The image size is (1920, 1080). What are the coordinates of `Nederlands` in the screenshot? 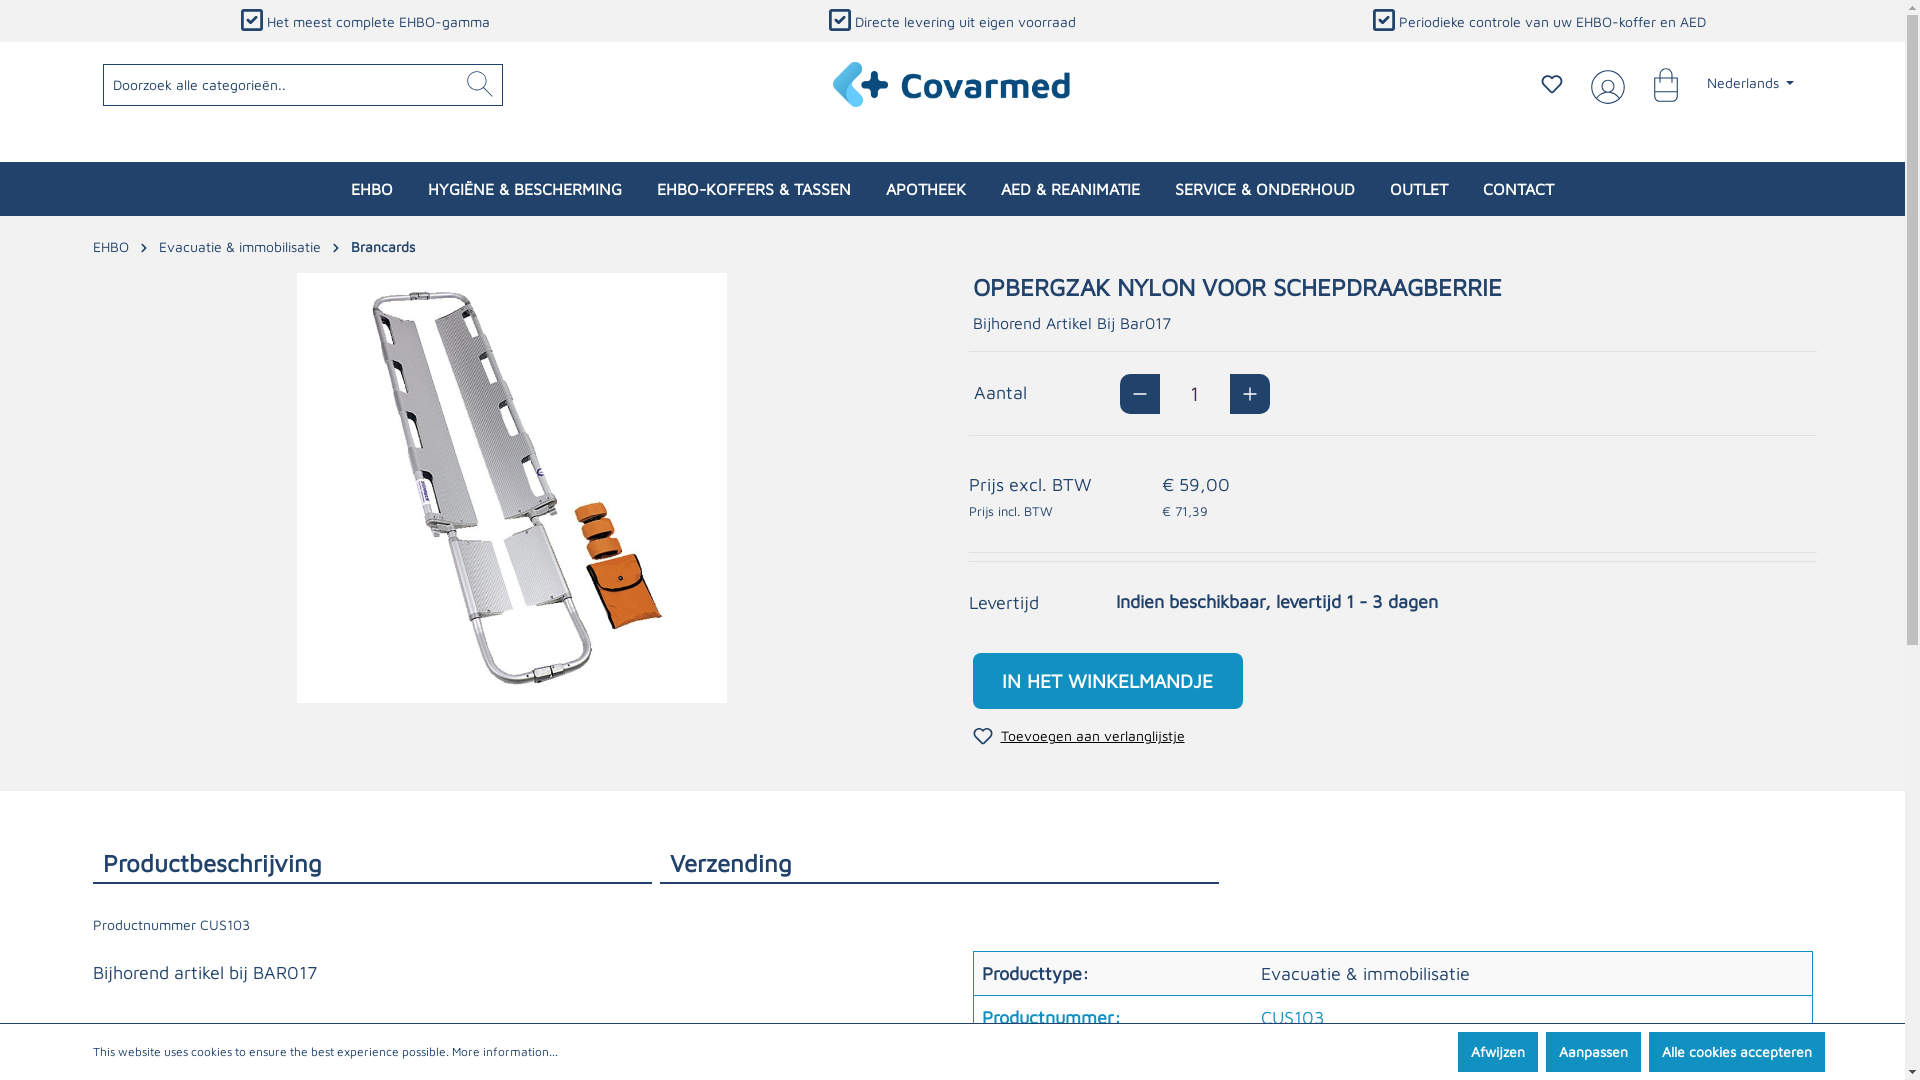 It's located at (1751, 83).